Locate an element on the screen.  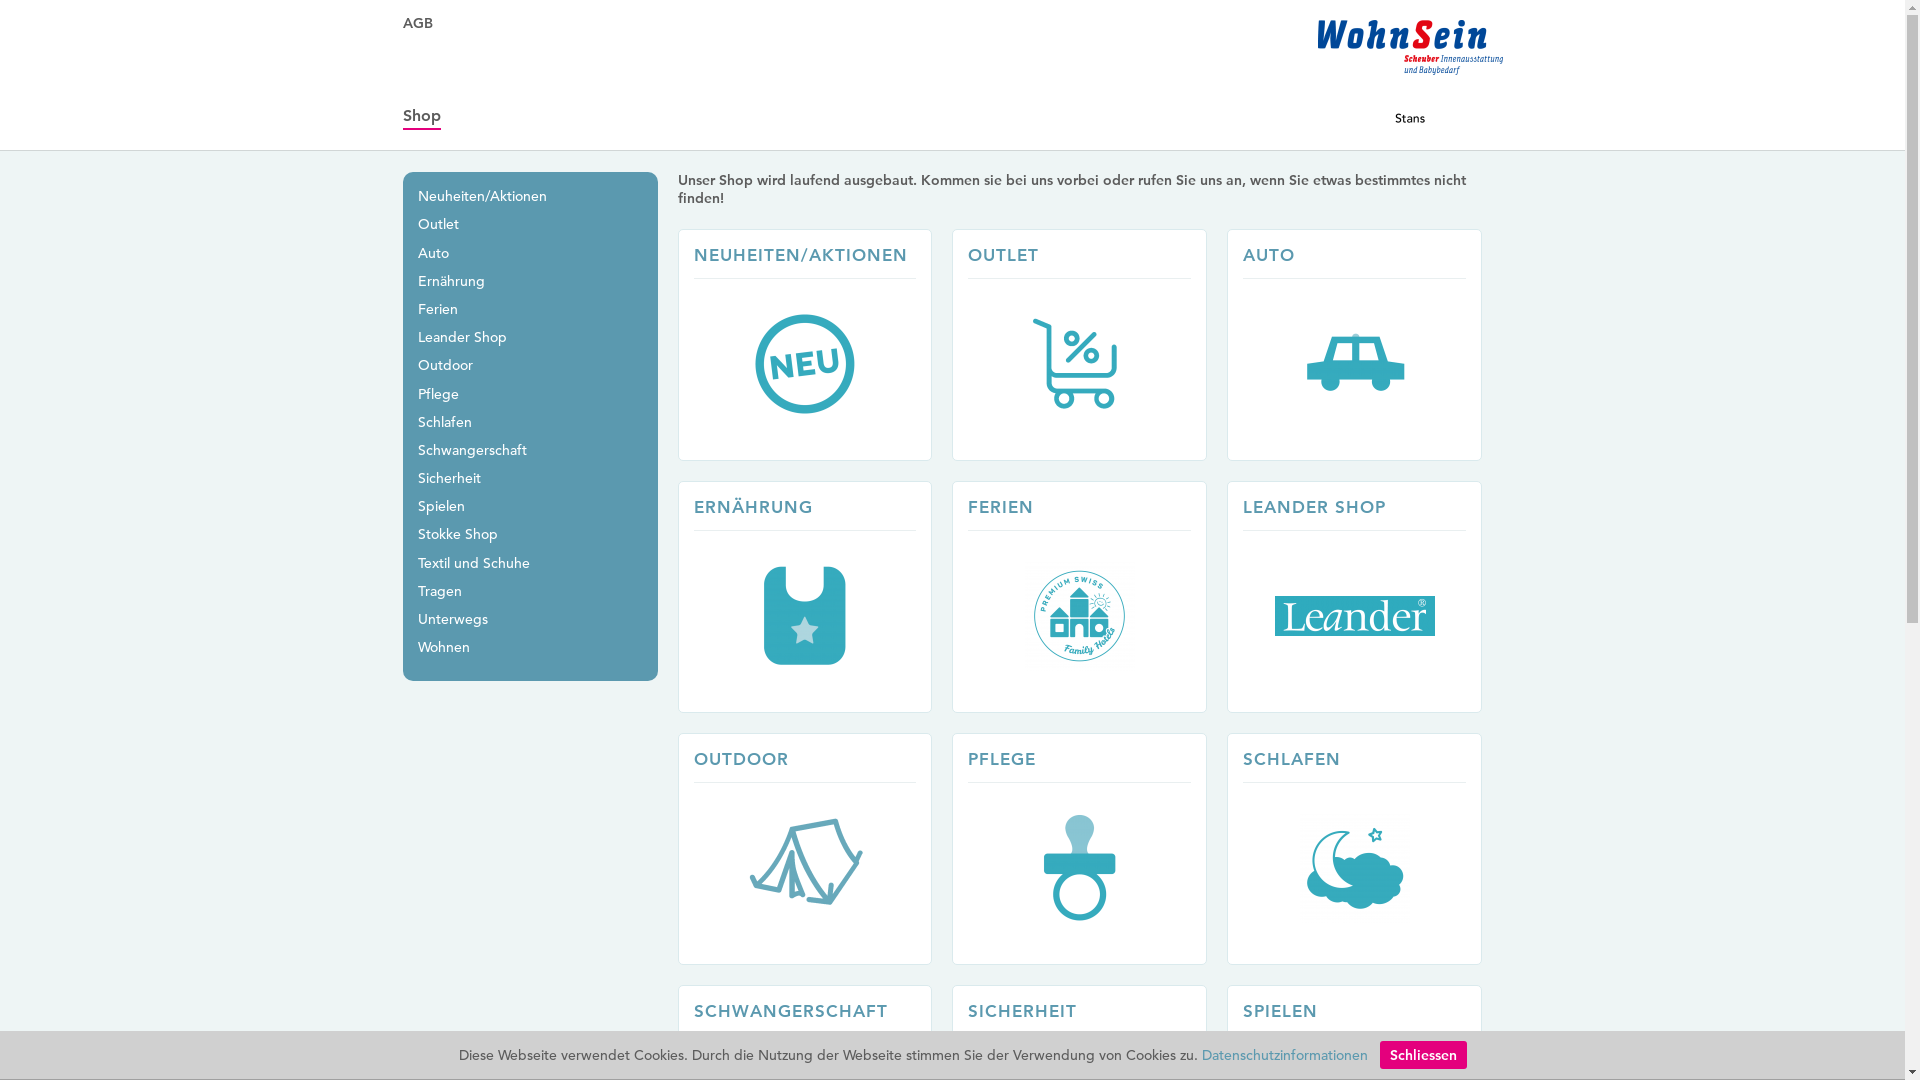
SCHLAFEN is located at coordinates (1292, 759).